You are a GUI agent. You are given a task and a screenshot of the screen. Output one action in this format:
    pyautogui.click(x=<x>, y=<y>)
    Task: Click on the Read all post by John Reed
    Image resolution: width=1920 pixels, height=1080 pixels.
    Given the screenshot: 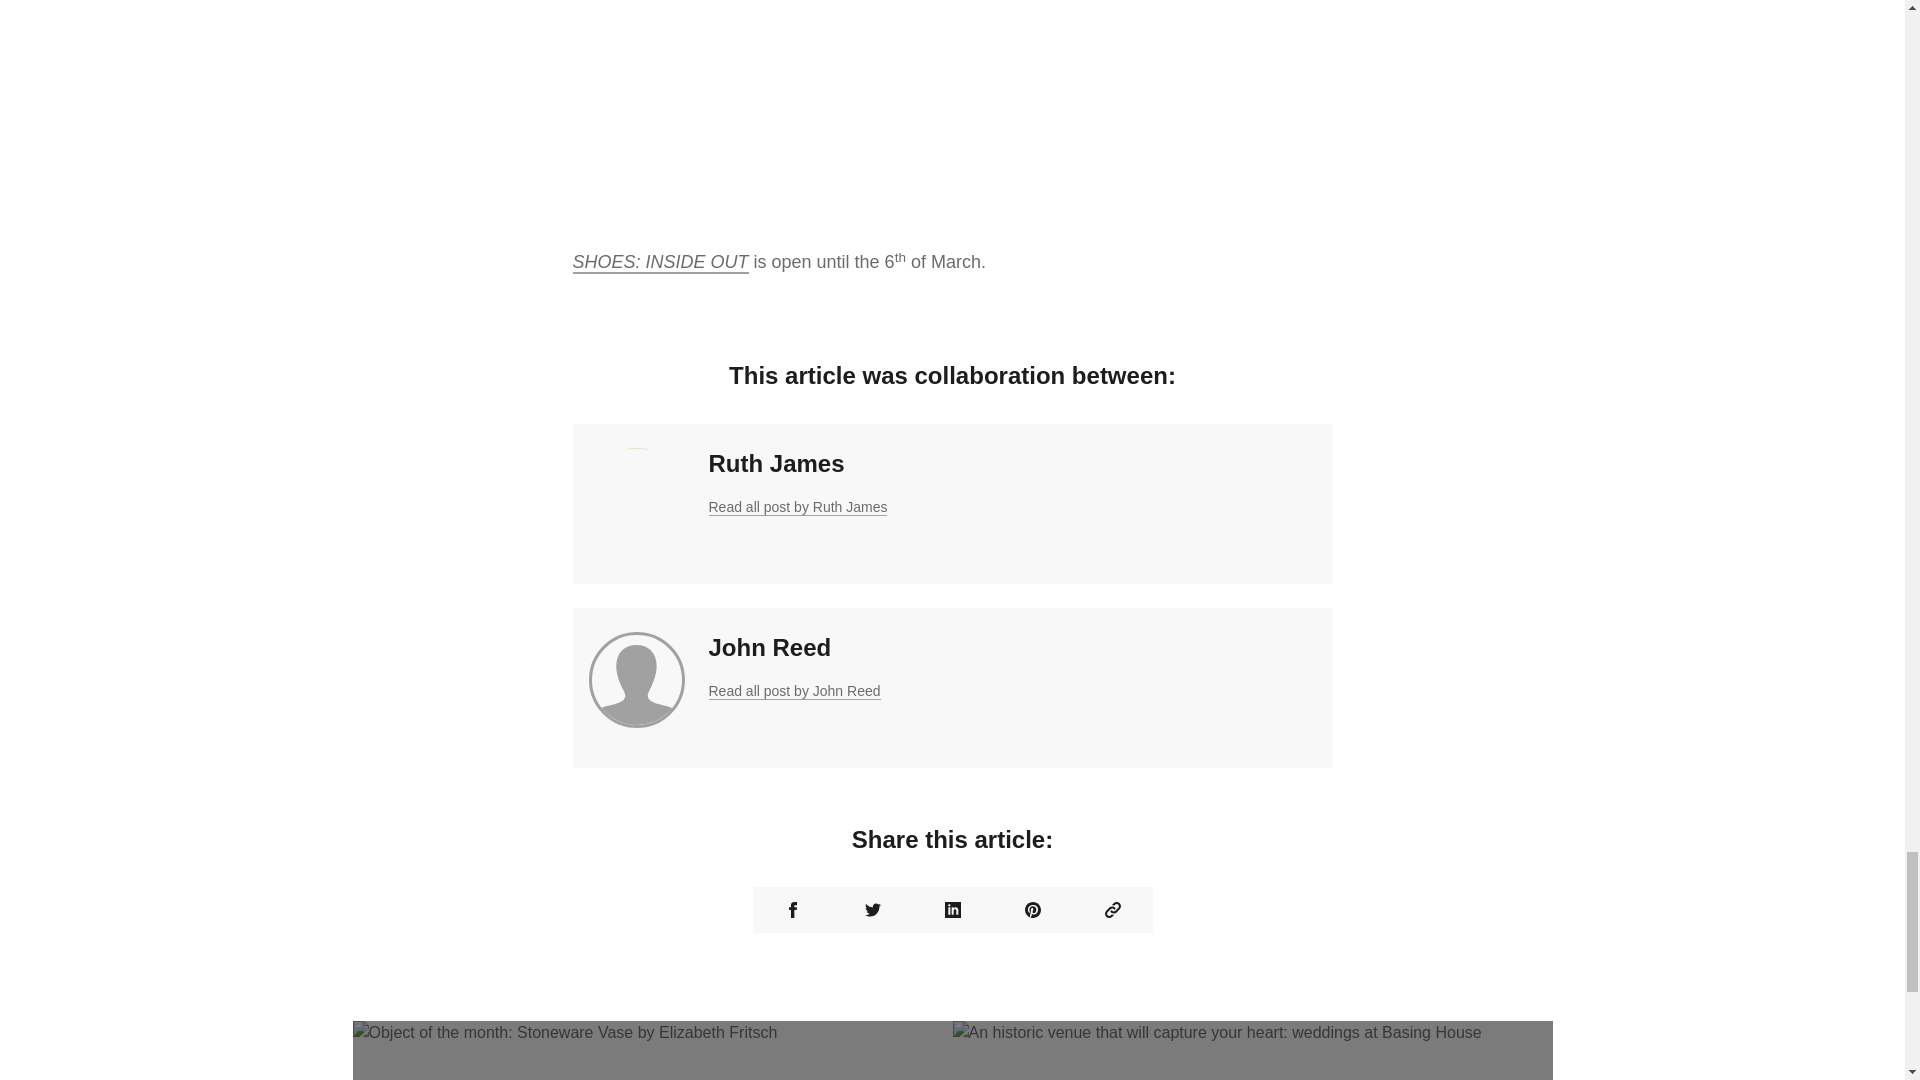 What is the action you would take?
    pyautogui.click(x=794, y=690)
    